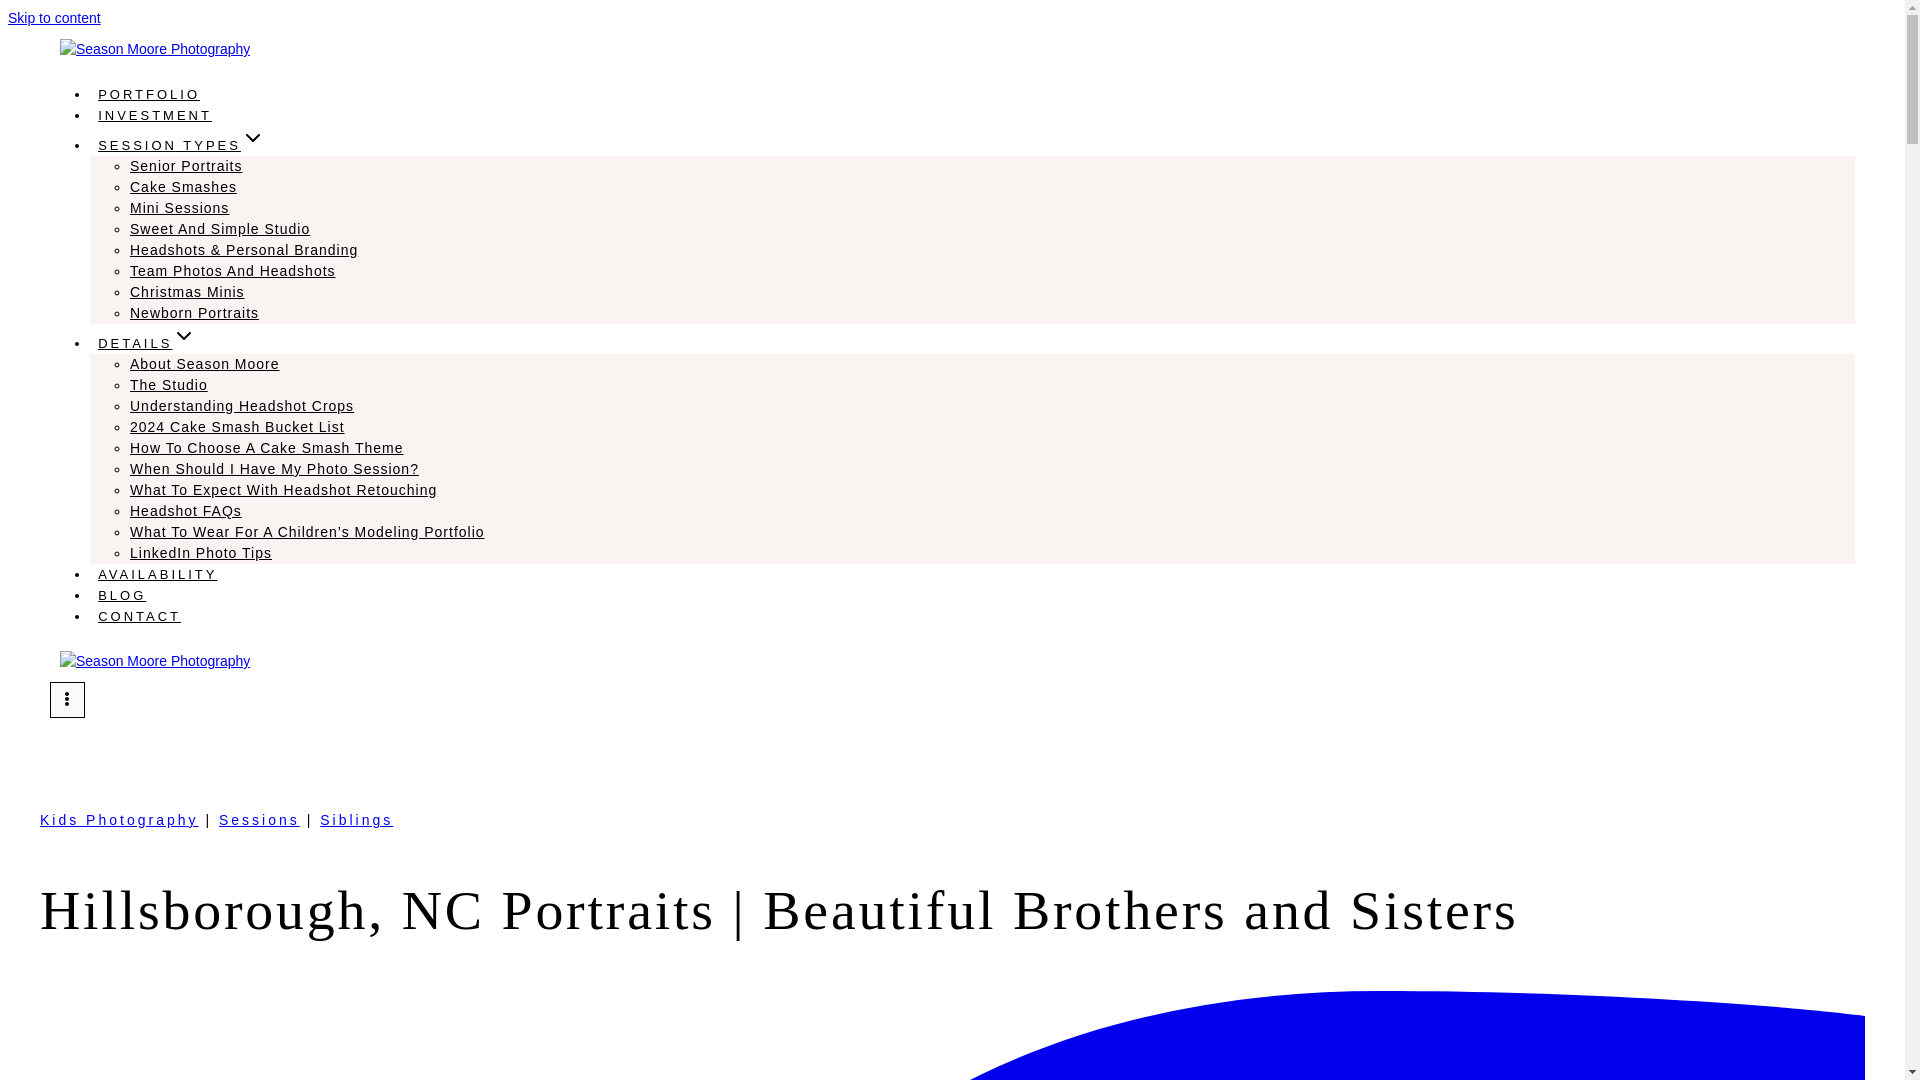 The width and height of the screenshot is (1920, 1080). What do you see at coordinates (258, 820) in the screenshot?
I see `Sessions` at bounding box center [258, 820].